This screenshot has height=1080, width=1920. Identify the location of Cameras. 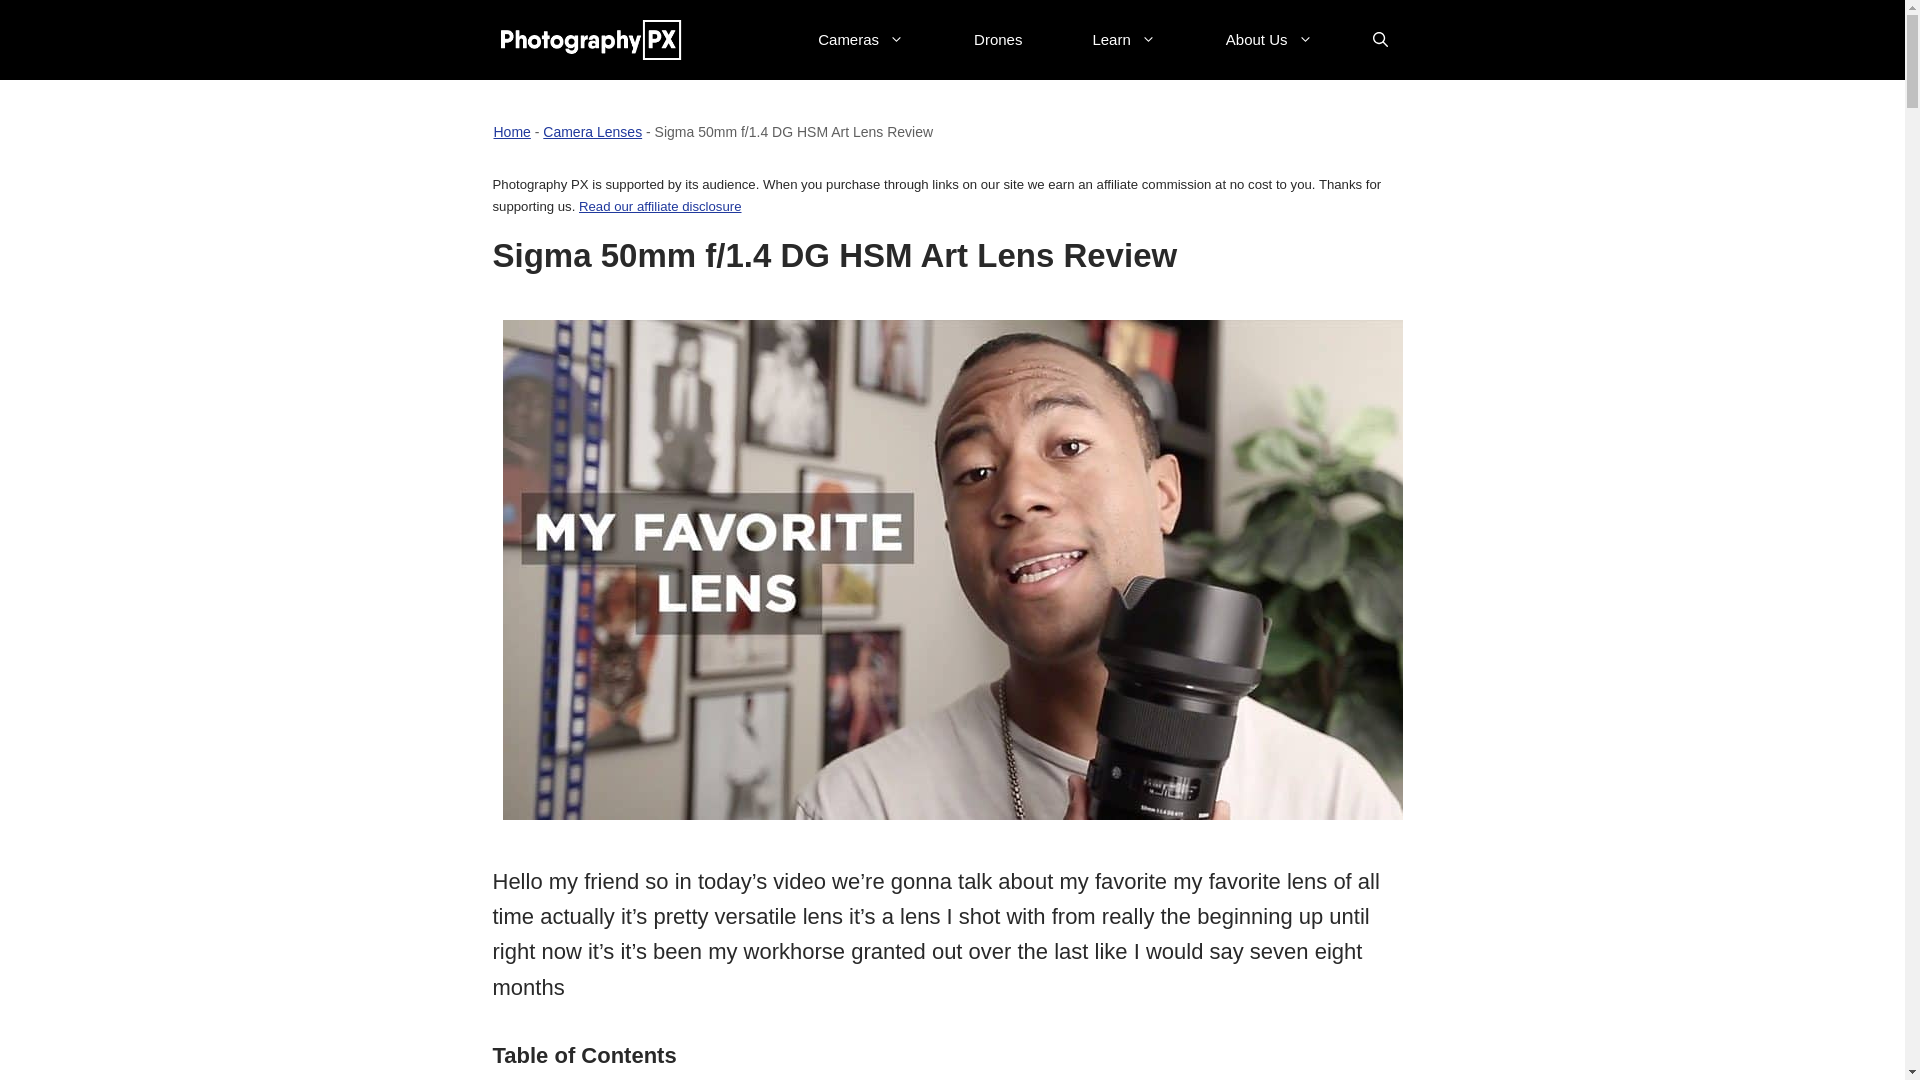
(860, 40).